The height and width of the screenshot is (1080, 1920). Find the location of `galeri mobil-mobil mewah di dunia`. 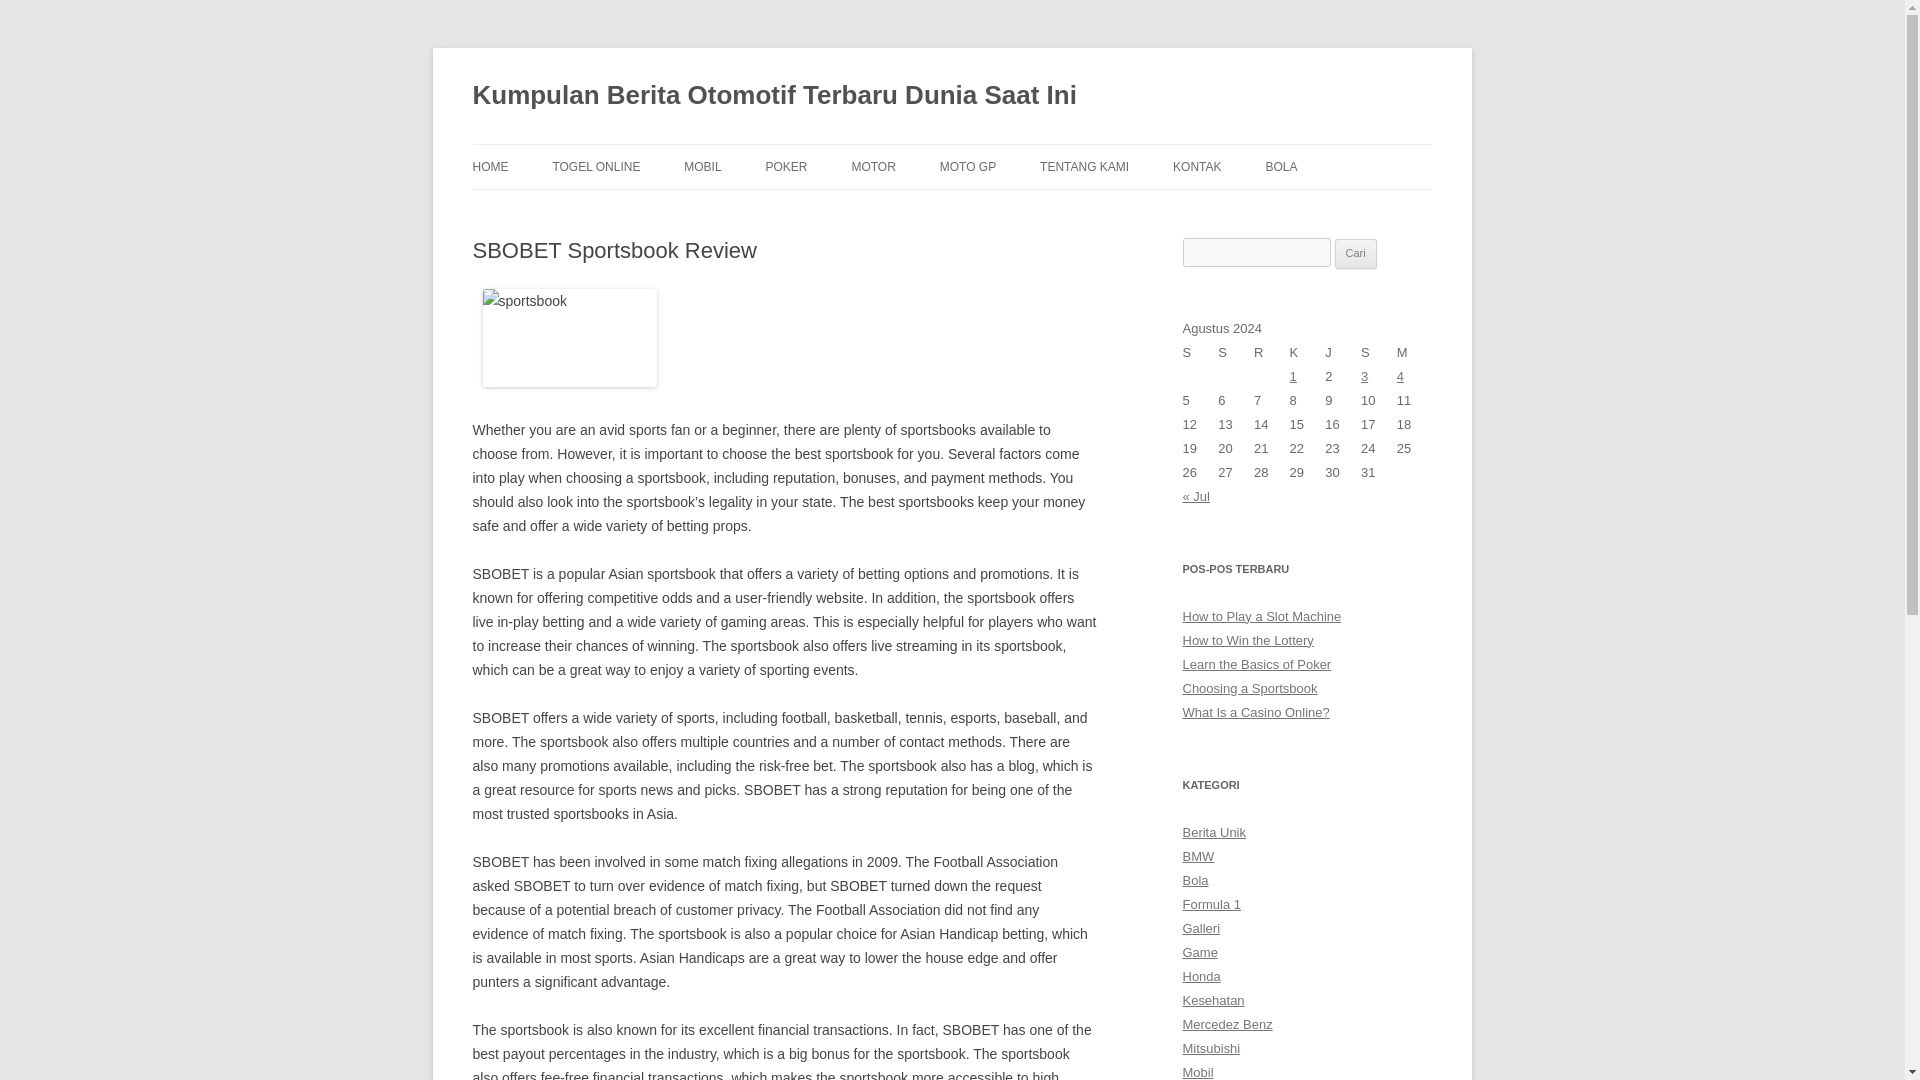

galeri mobil-mobil mewah di dunia is located at coordinates (1200, 928).